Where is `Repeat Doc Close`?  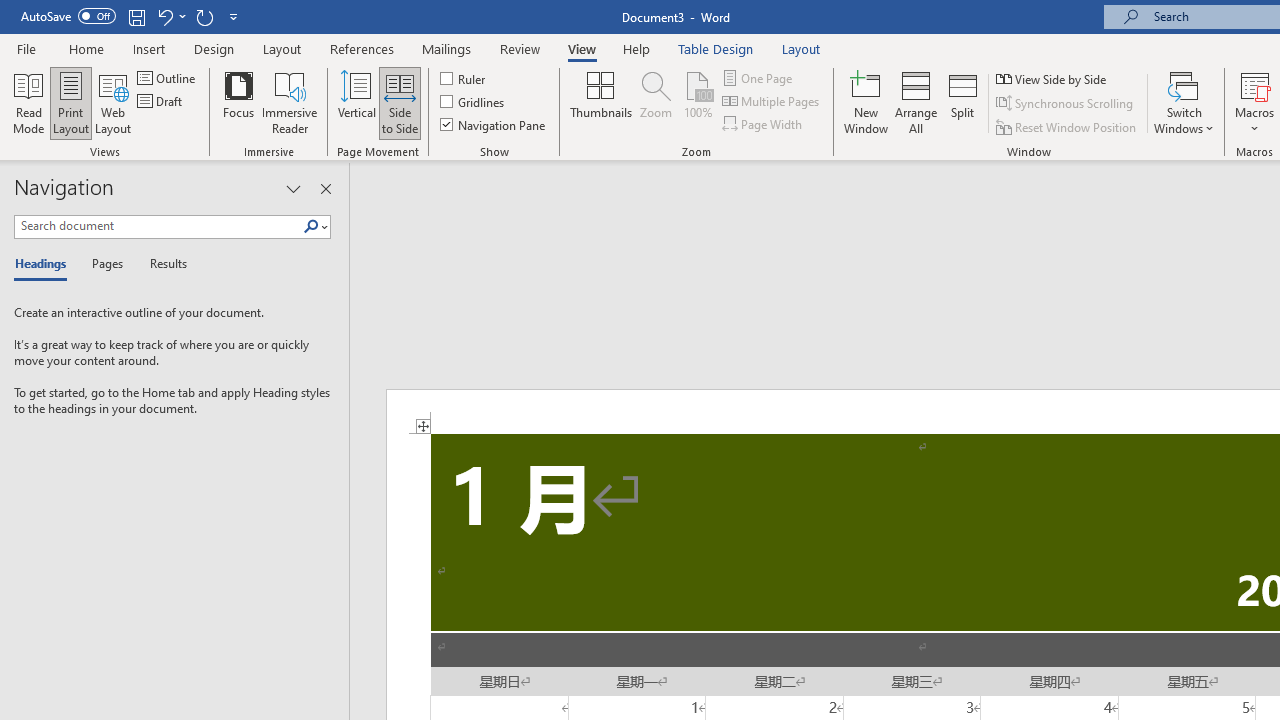 Repeat Doc Close is located at coordinates (204, 16).